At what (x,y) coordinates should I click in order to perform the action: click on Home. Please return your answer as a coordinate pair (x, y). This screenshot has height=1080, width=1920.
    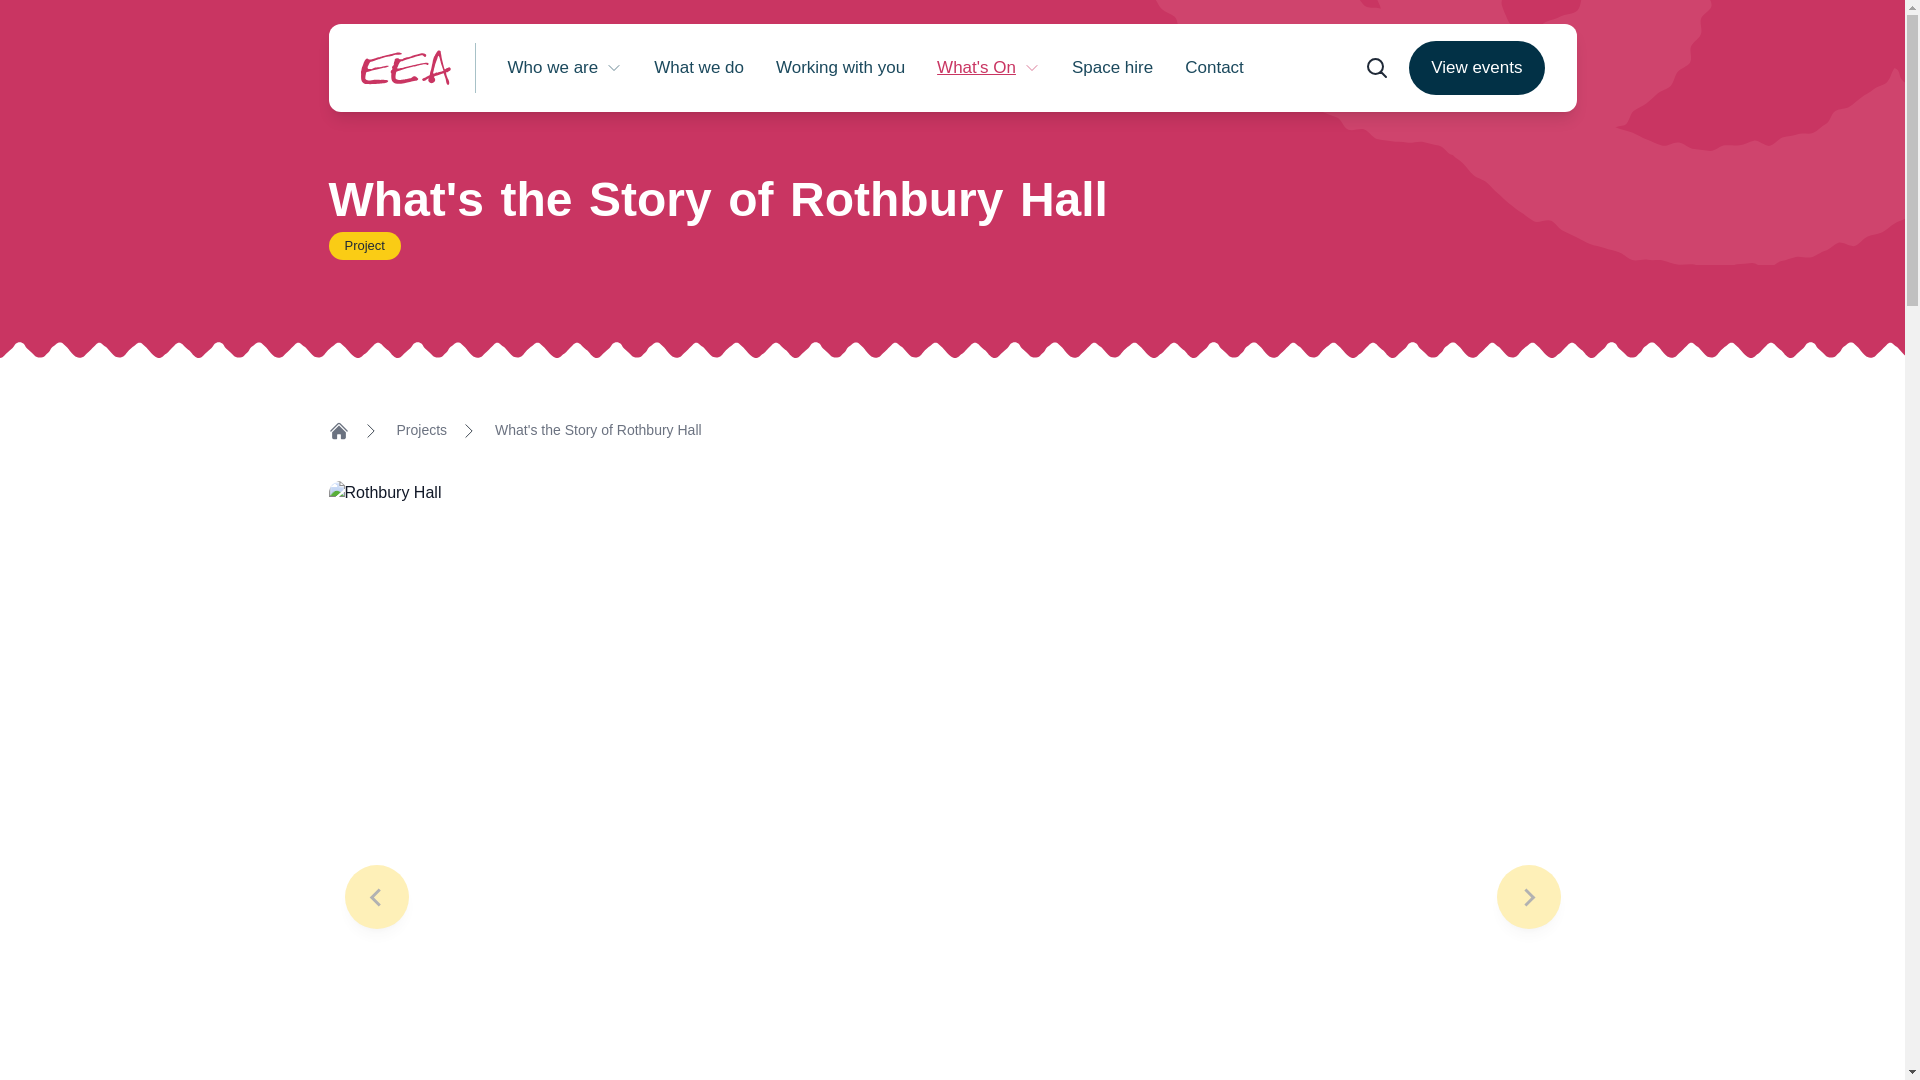
    Looking at the image, I should click on (338, 430).